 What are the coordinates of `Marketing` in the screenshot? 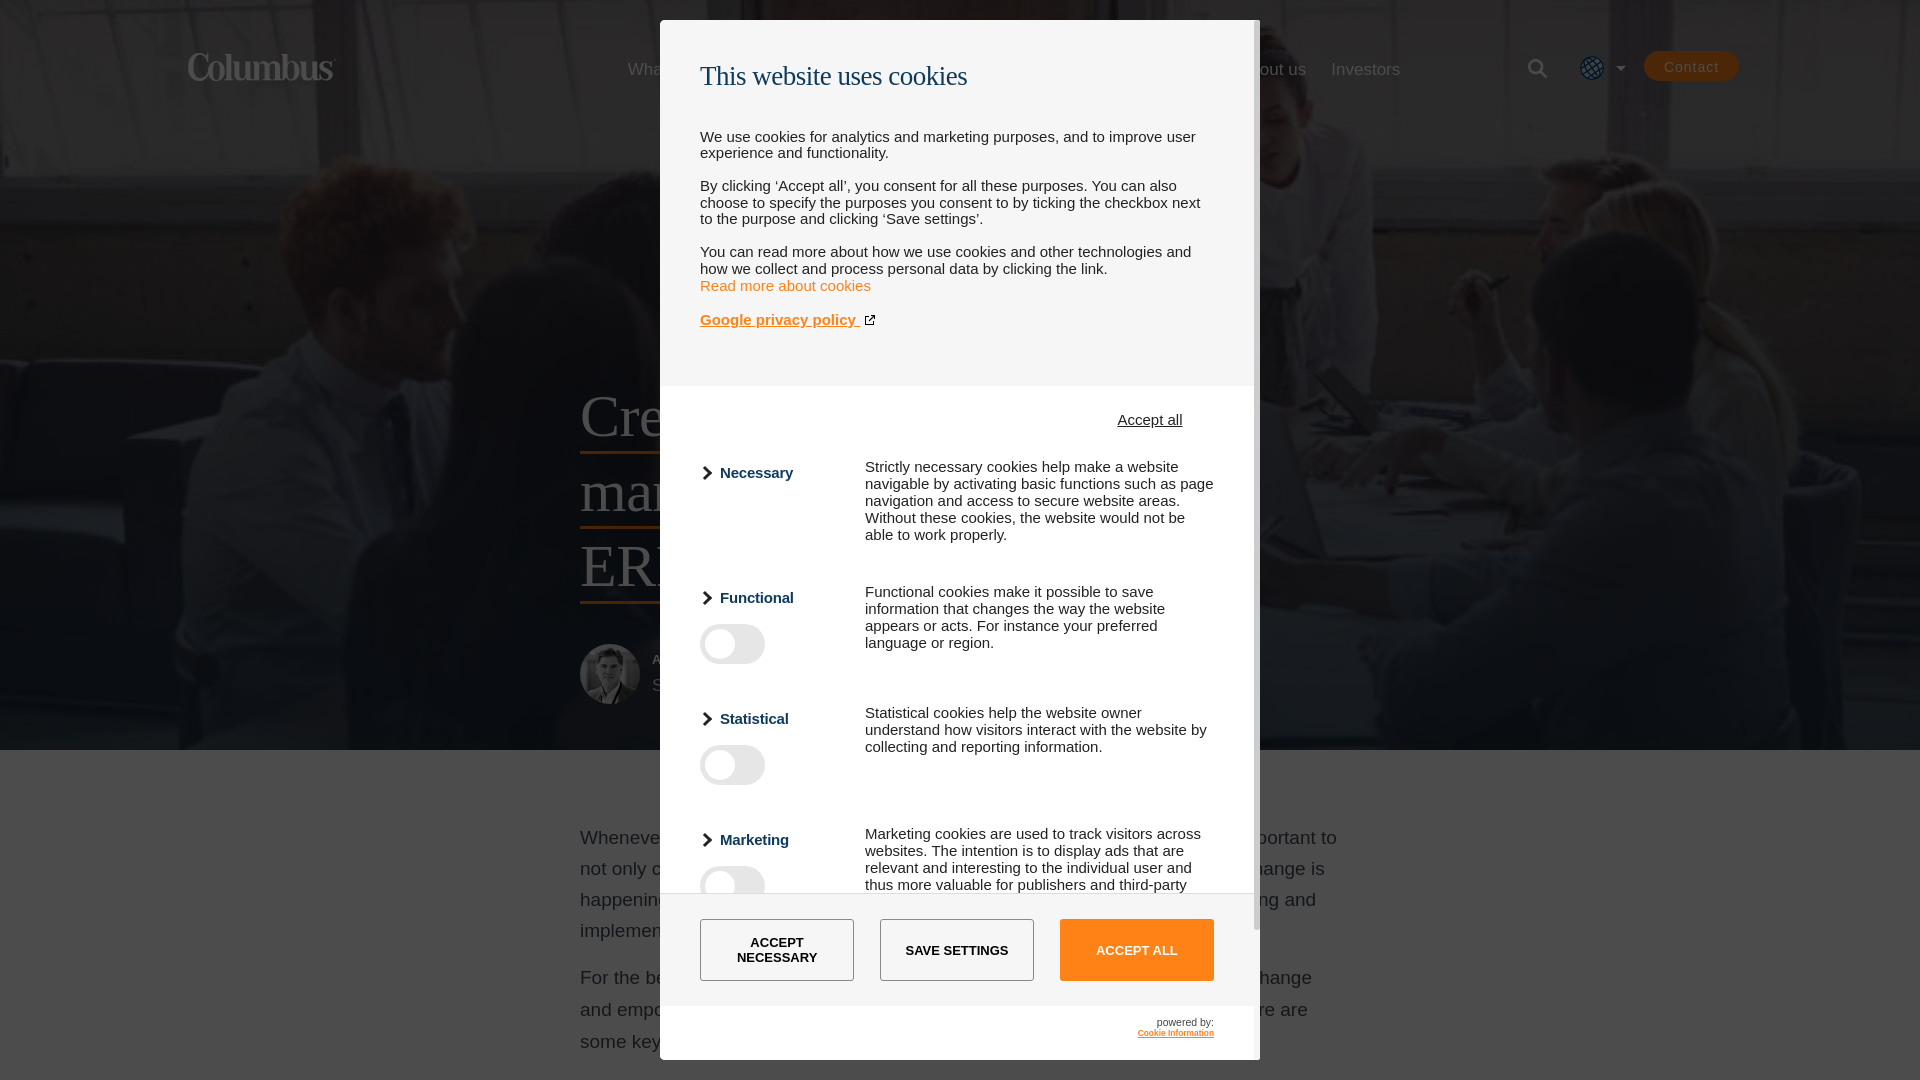 It's located at (770, 840).